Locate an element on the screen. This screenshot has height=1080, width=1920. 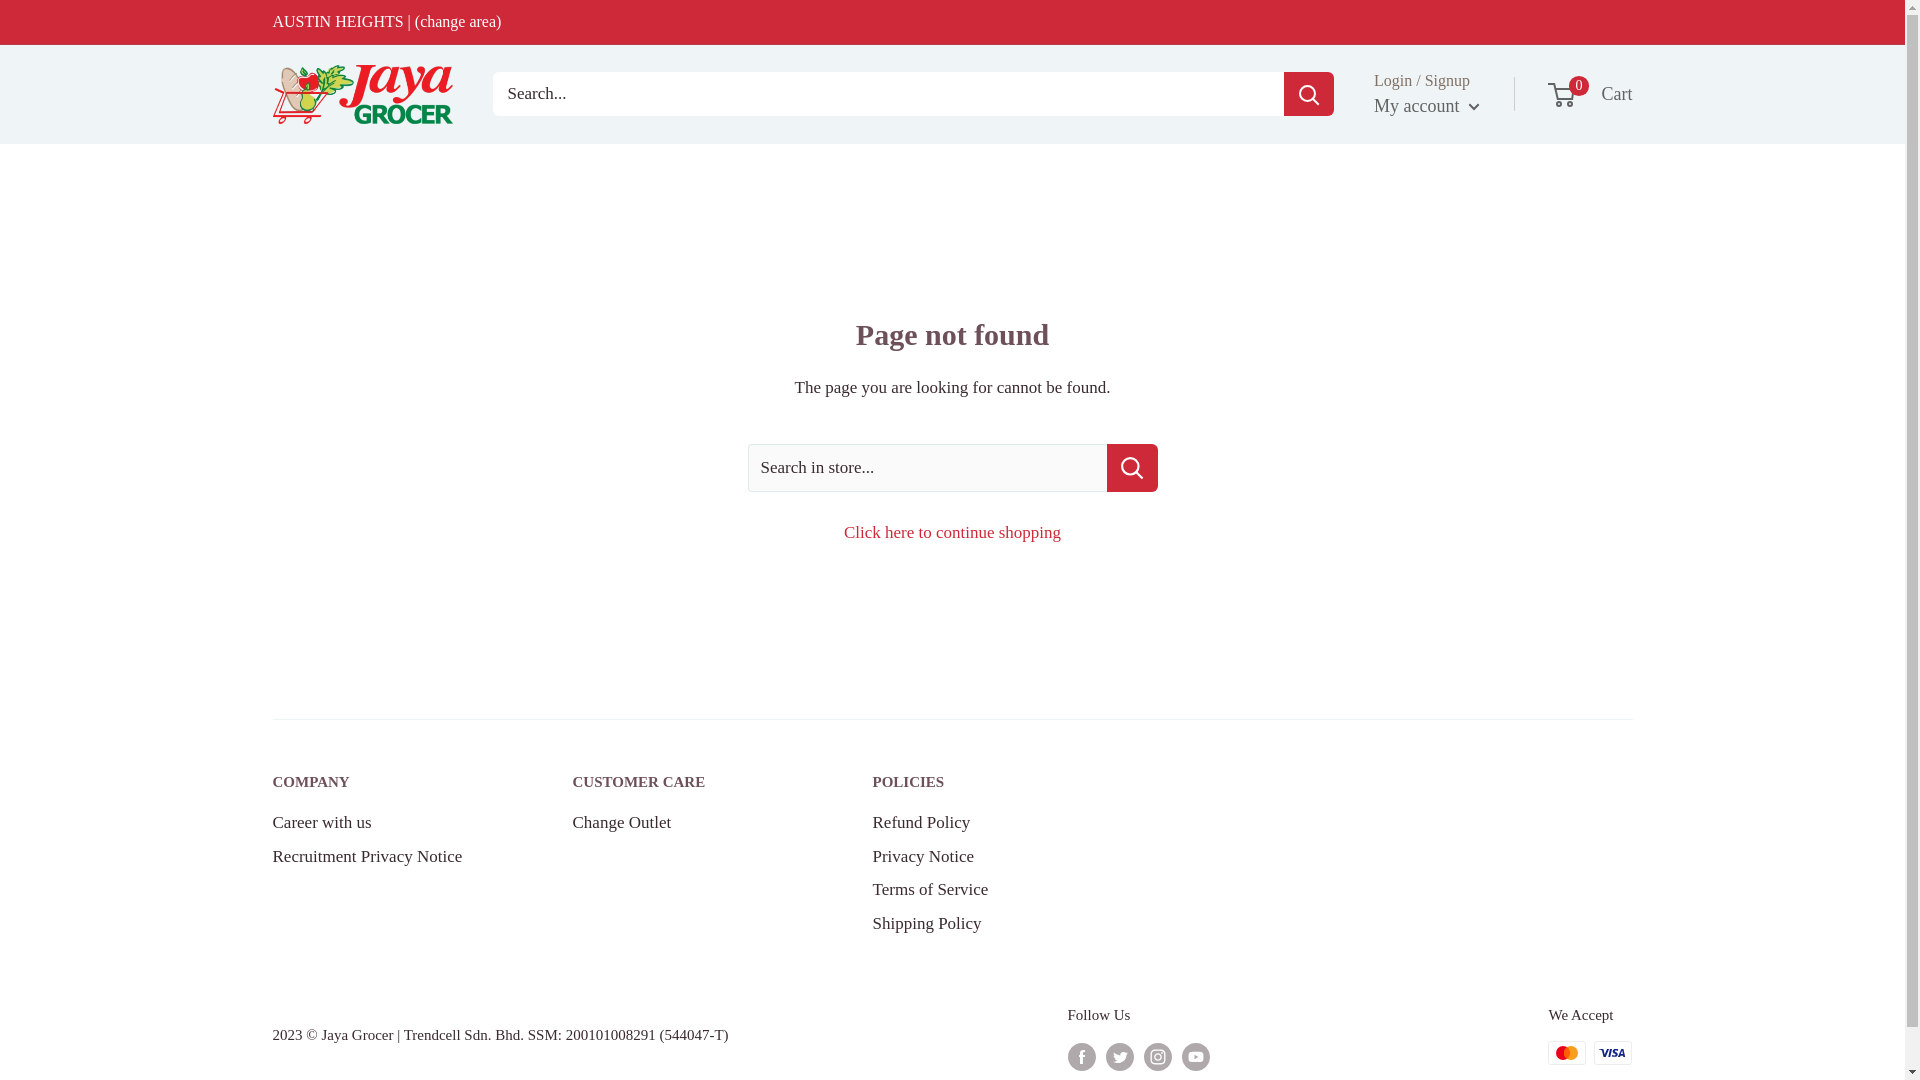
My account is located at coordinates (687, 822).